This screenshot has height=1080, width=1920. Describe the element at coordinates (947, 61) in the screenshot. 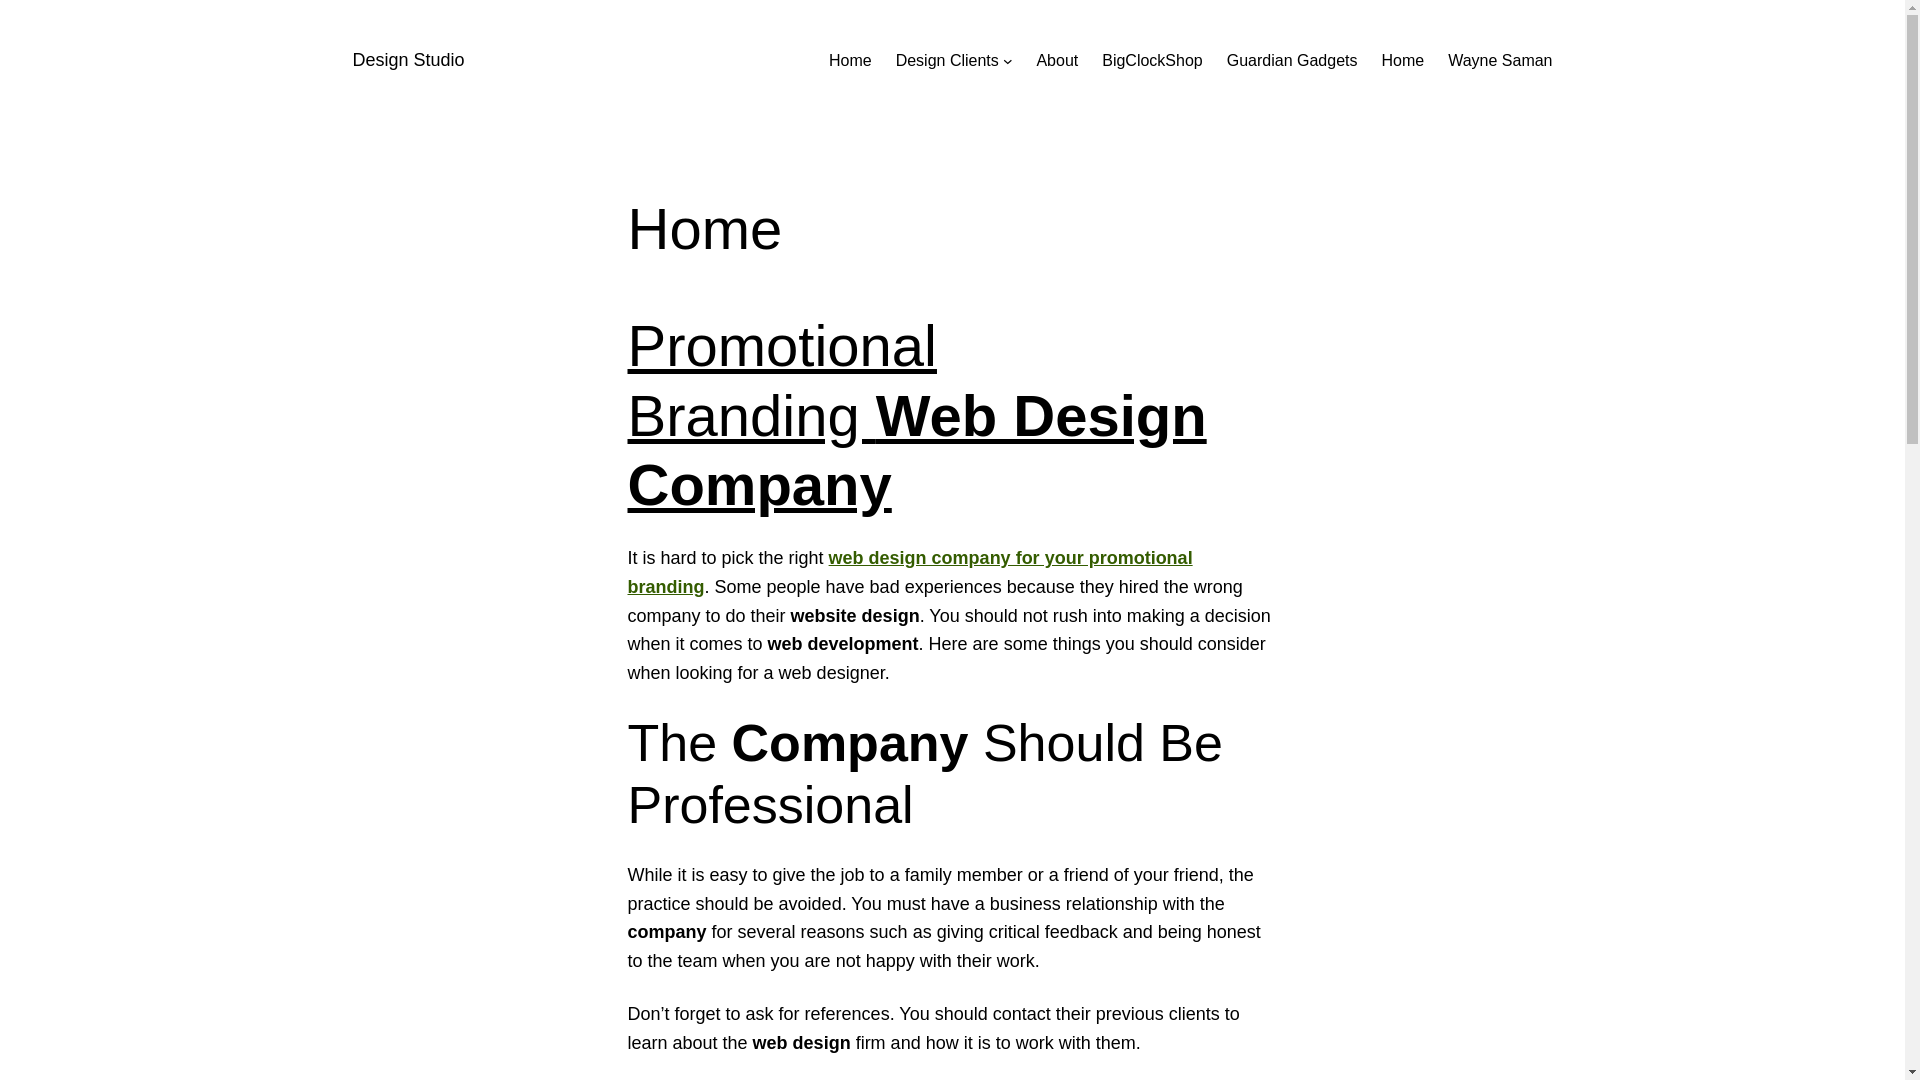

I see `Design Clients` at that location.